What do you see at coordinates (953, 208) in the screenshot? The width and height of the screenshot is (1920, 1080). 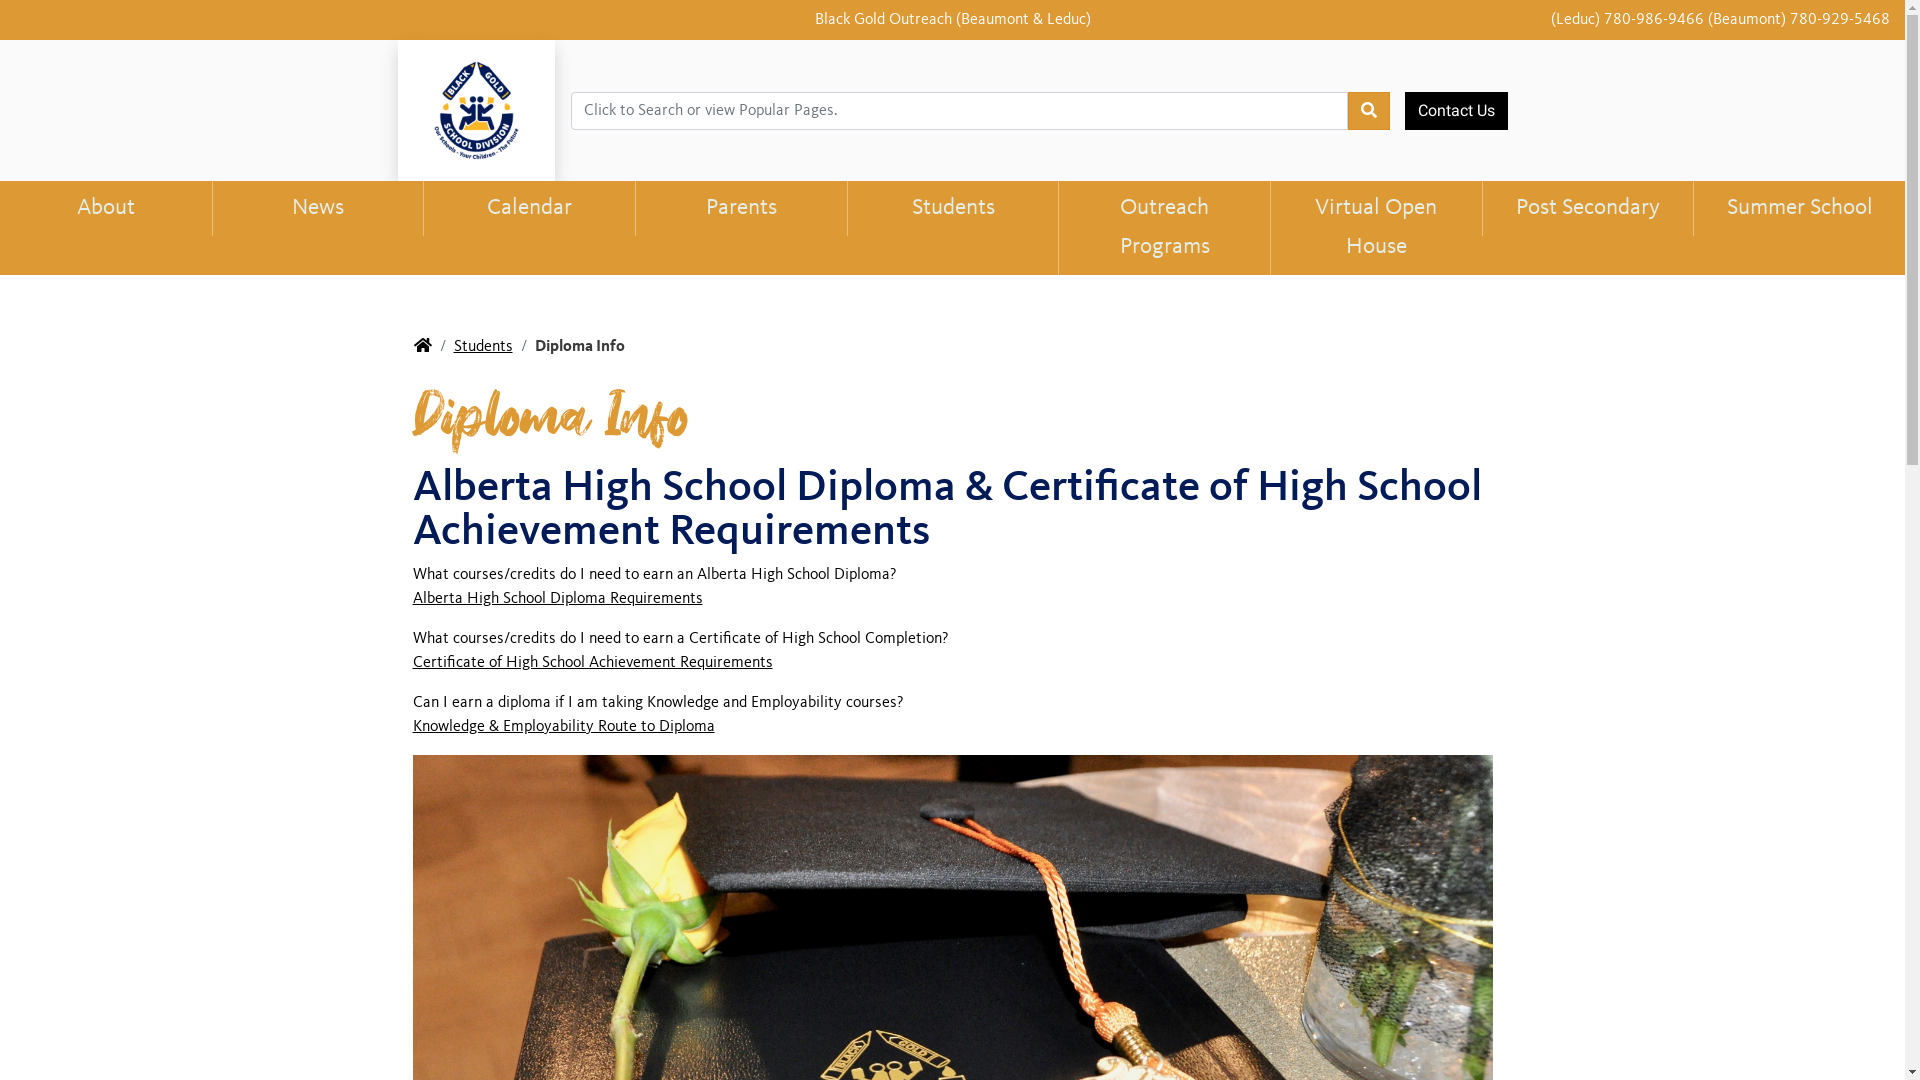 I see `Students` at bounding box center [953, 208].